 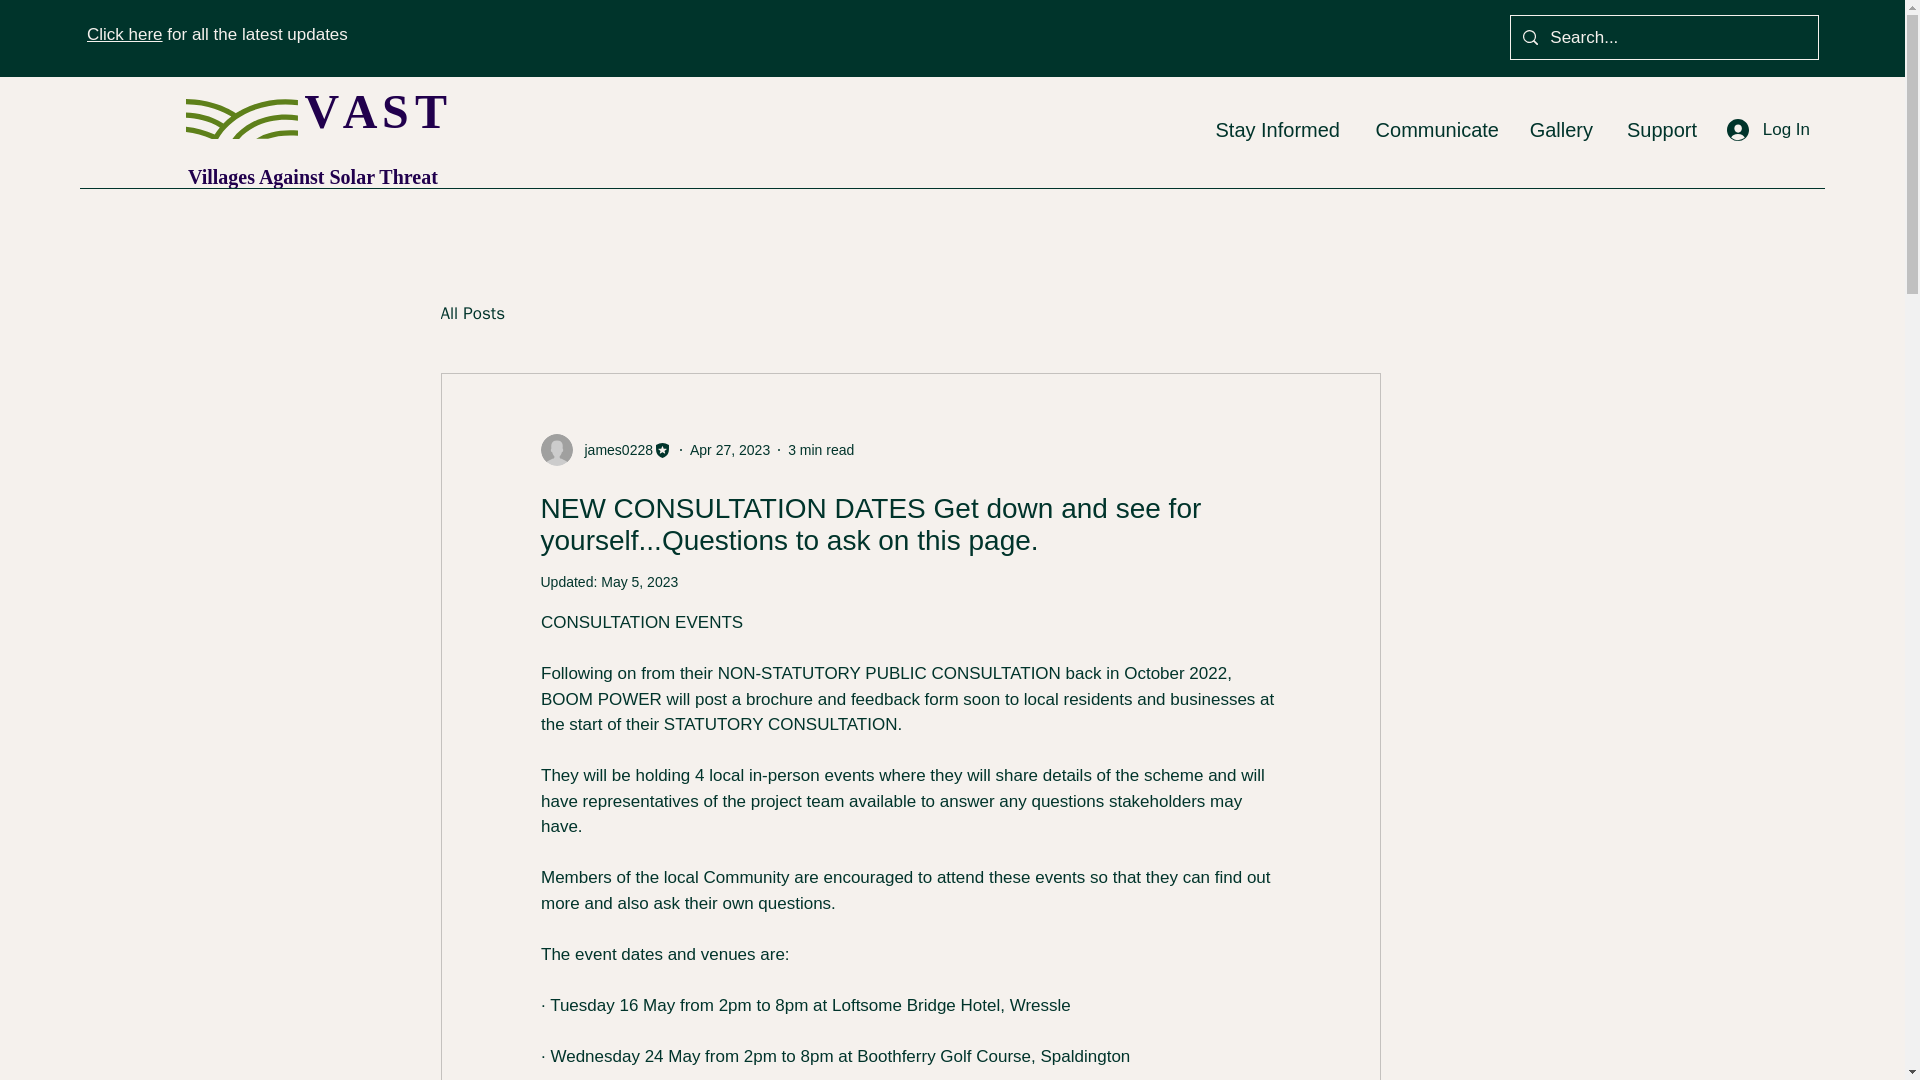 What do you see at coordinates (638, 581) in the screenshot?
I see `May 5, 2023` at bounding box center [638, 581].